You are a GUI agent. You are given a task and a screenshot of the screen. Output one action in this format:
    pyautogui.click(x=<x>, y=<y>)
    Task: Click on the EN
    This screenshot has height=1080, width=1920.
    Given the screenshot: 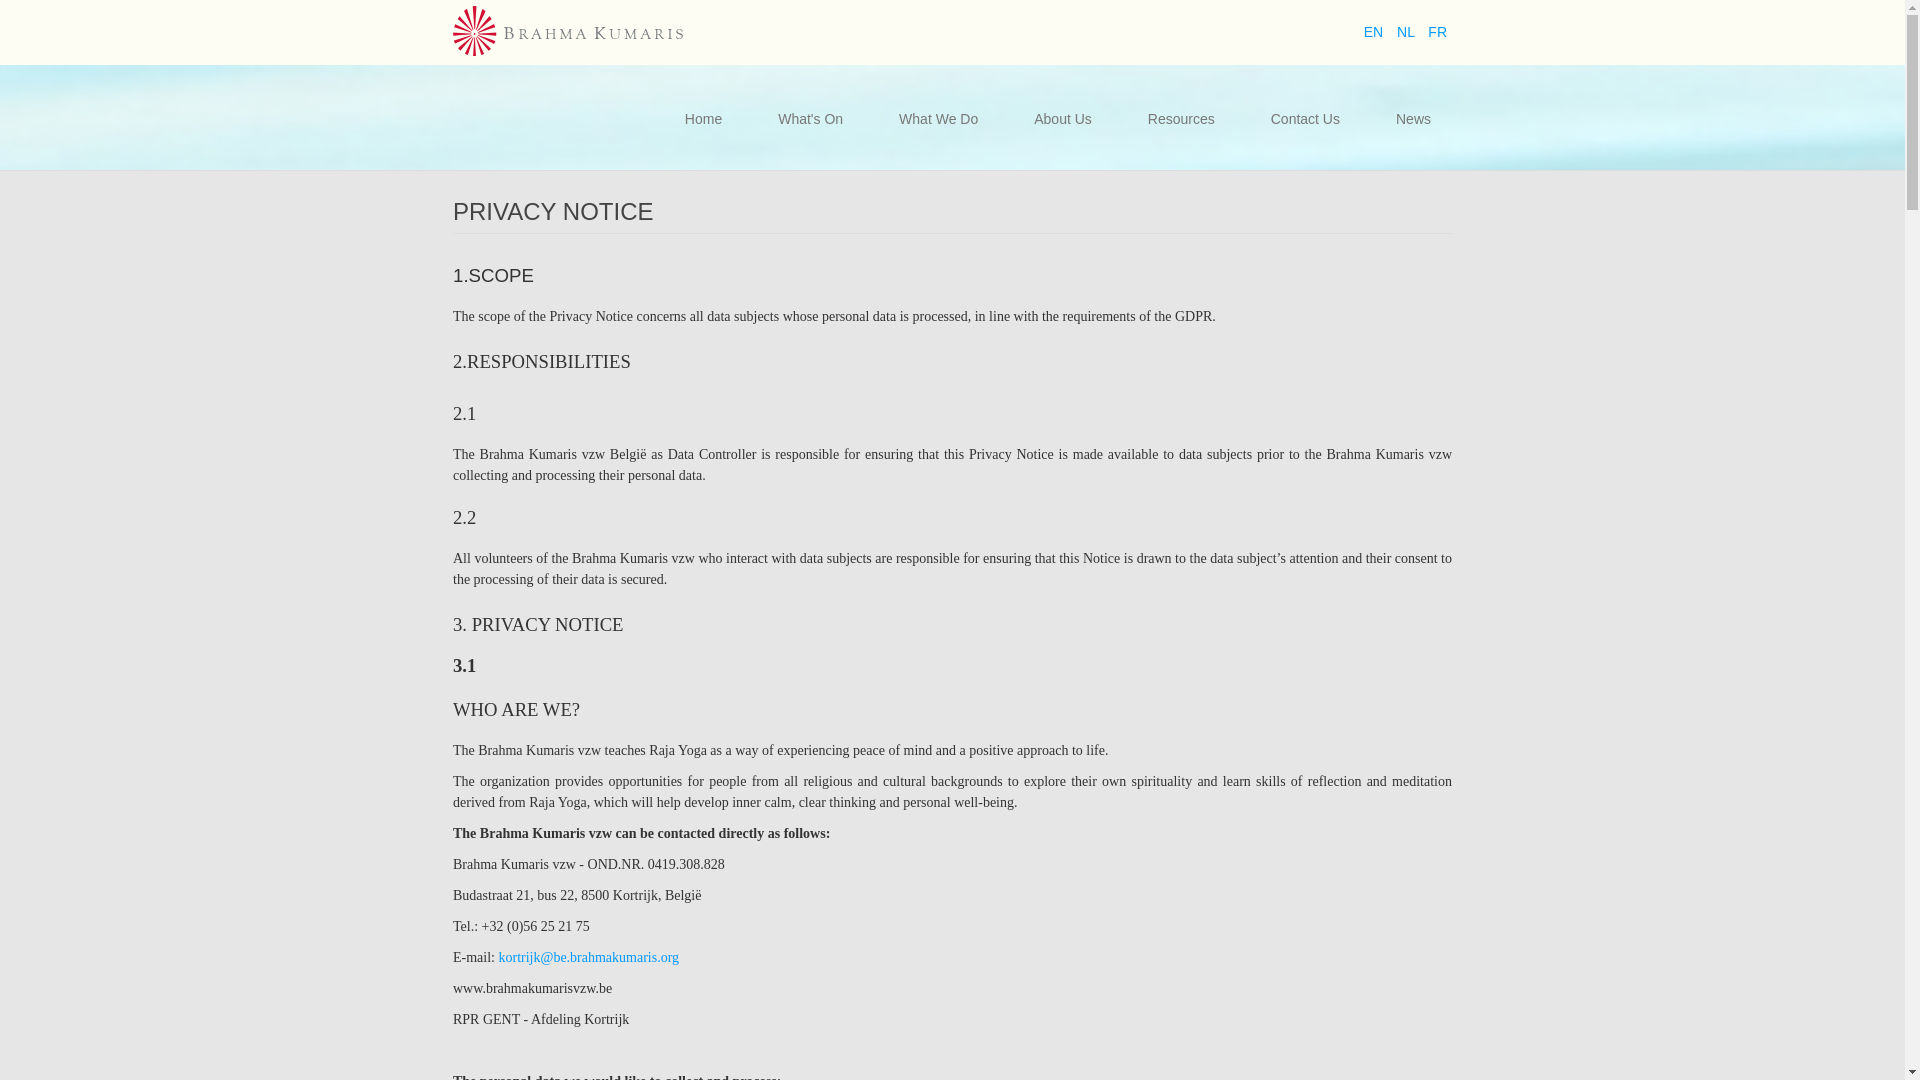 What is the action you would take?
    pyautogui.click(x=1376, y=32)
    